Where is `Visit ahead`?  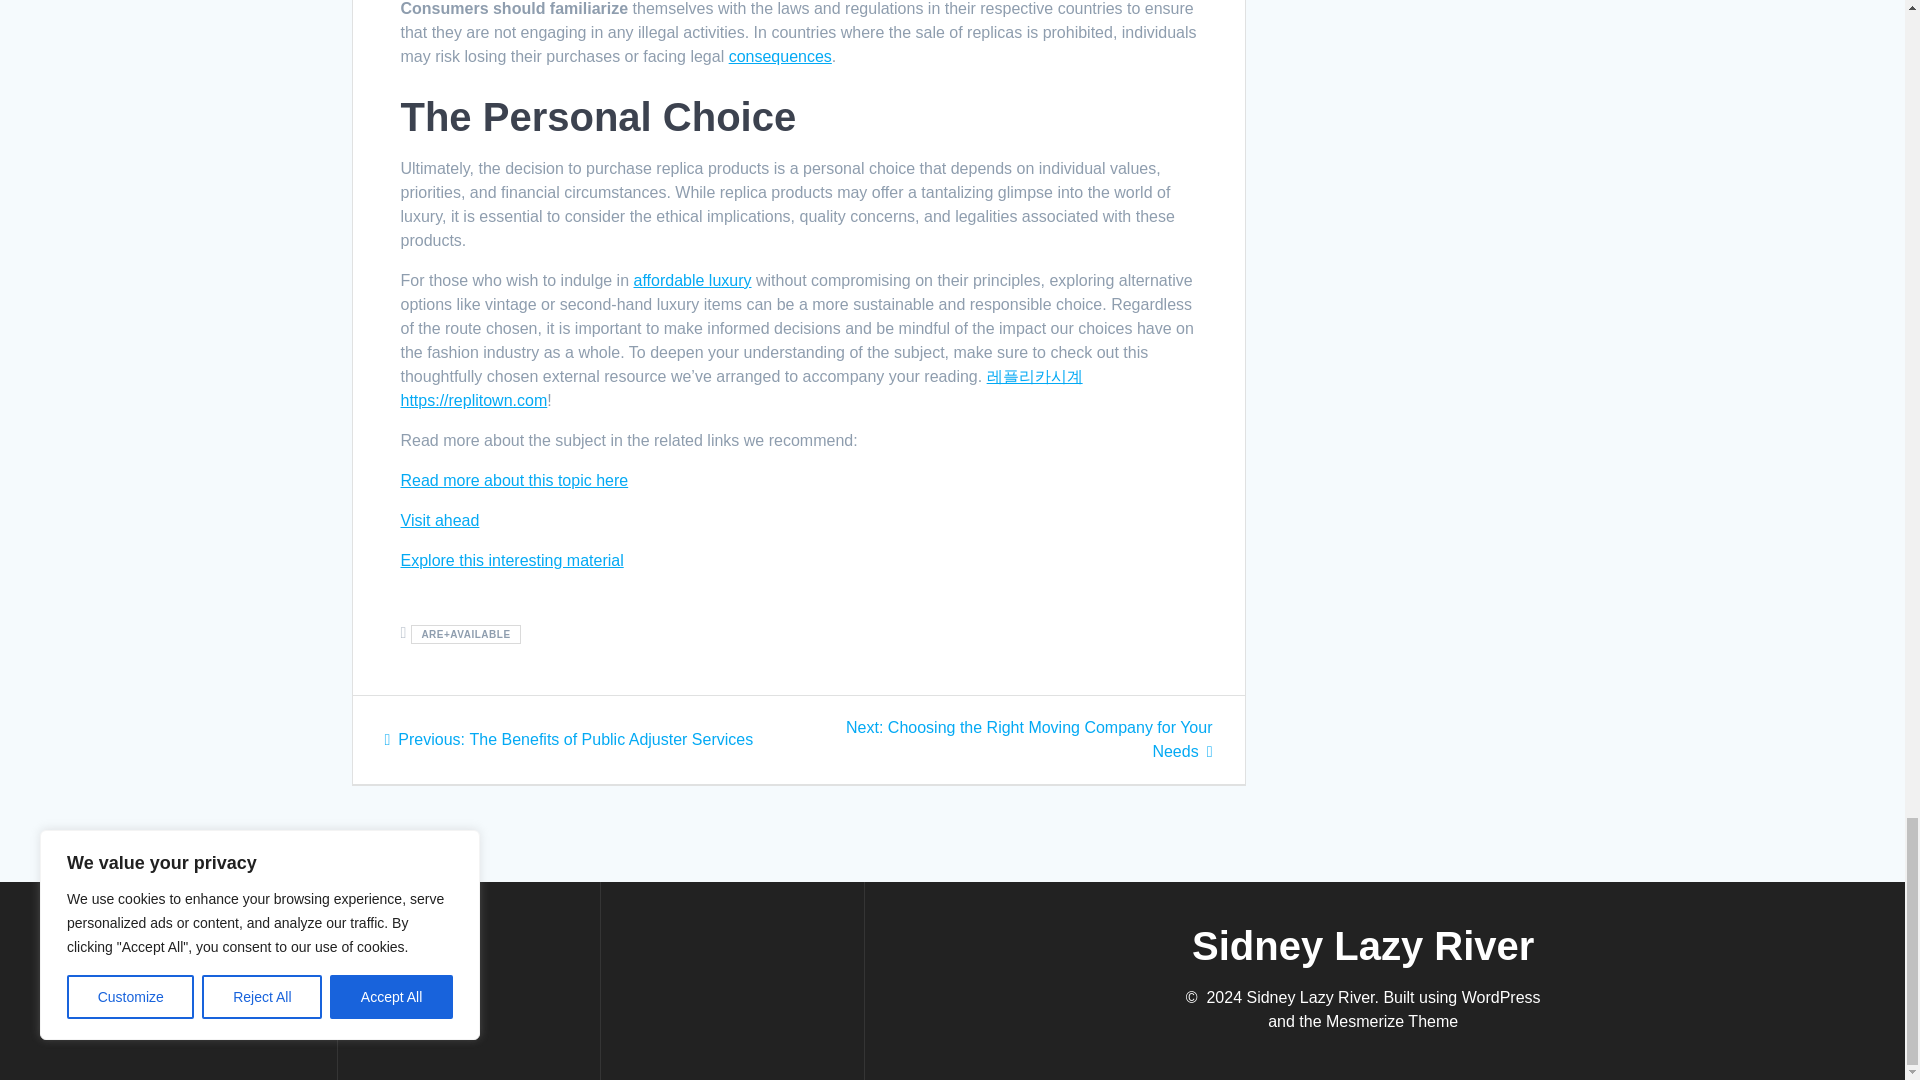 Visit ahead is located at coordinates (438, 520).